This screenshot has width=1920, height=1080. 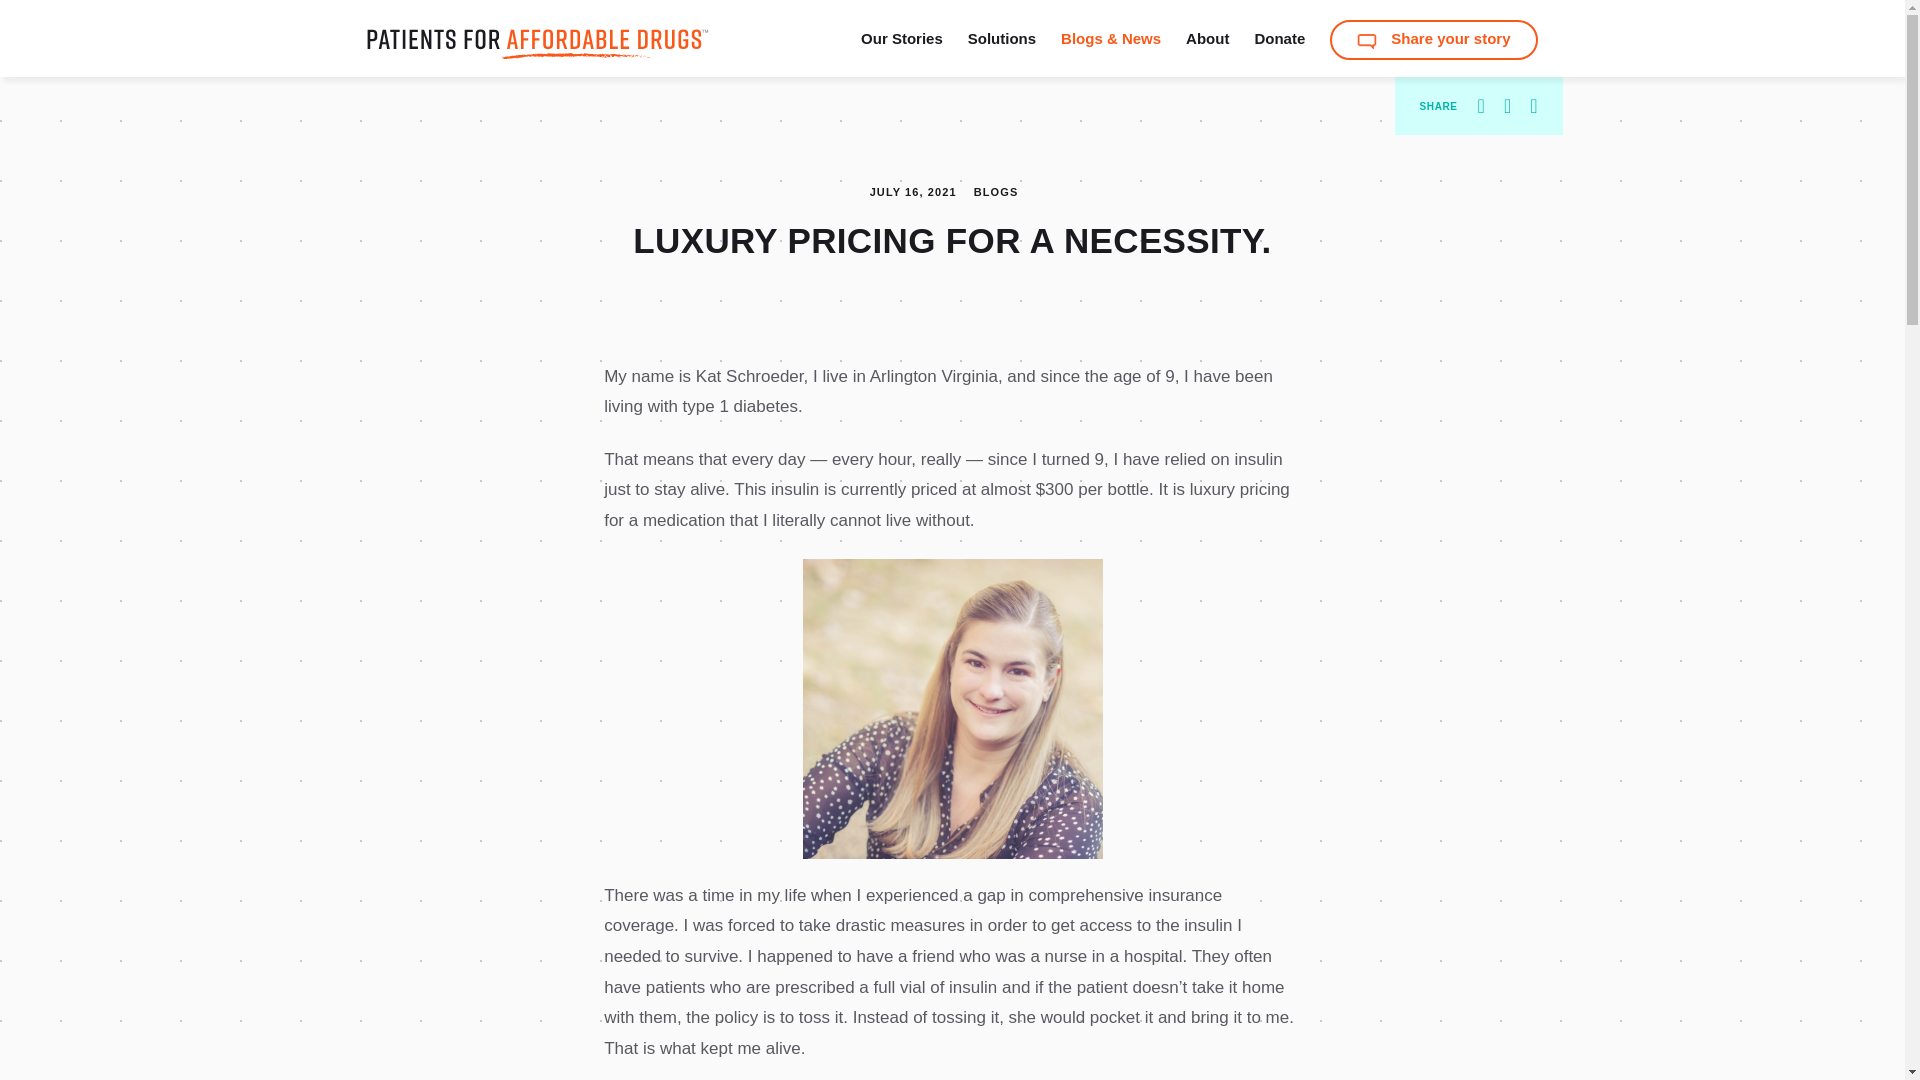 What do you see at coordinates (1434, 40) in the screenshot?
I see `Share your story` at bounding box center [1434, 40].